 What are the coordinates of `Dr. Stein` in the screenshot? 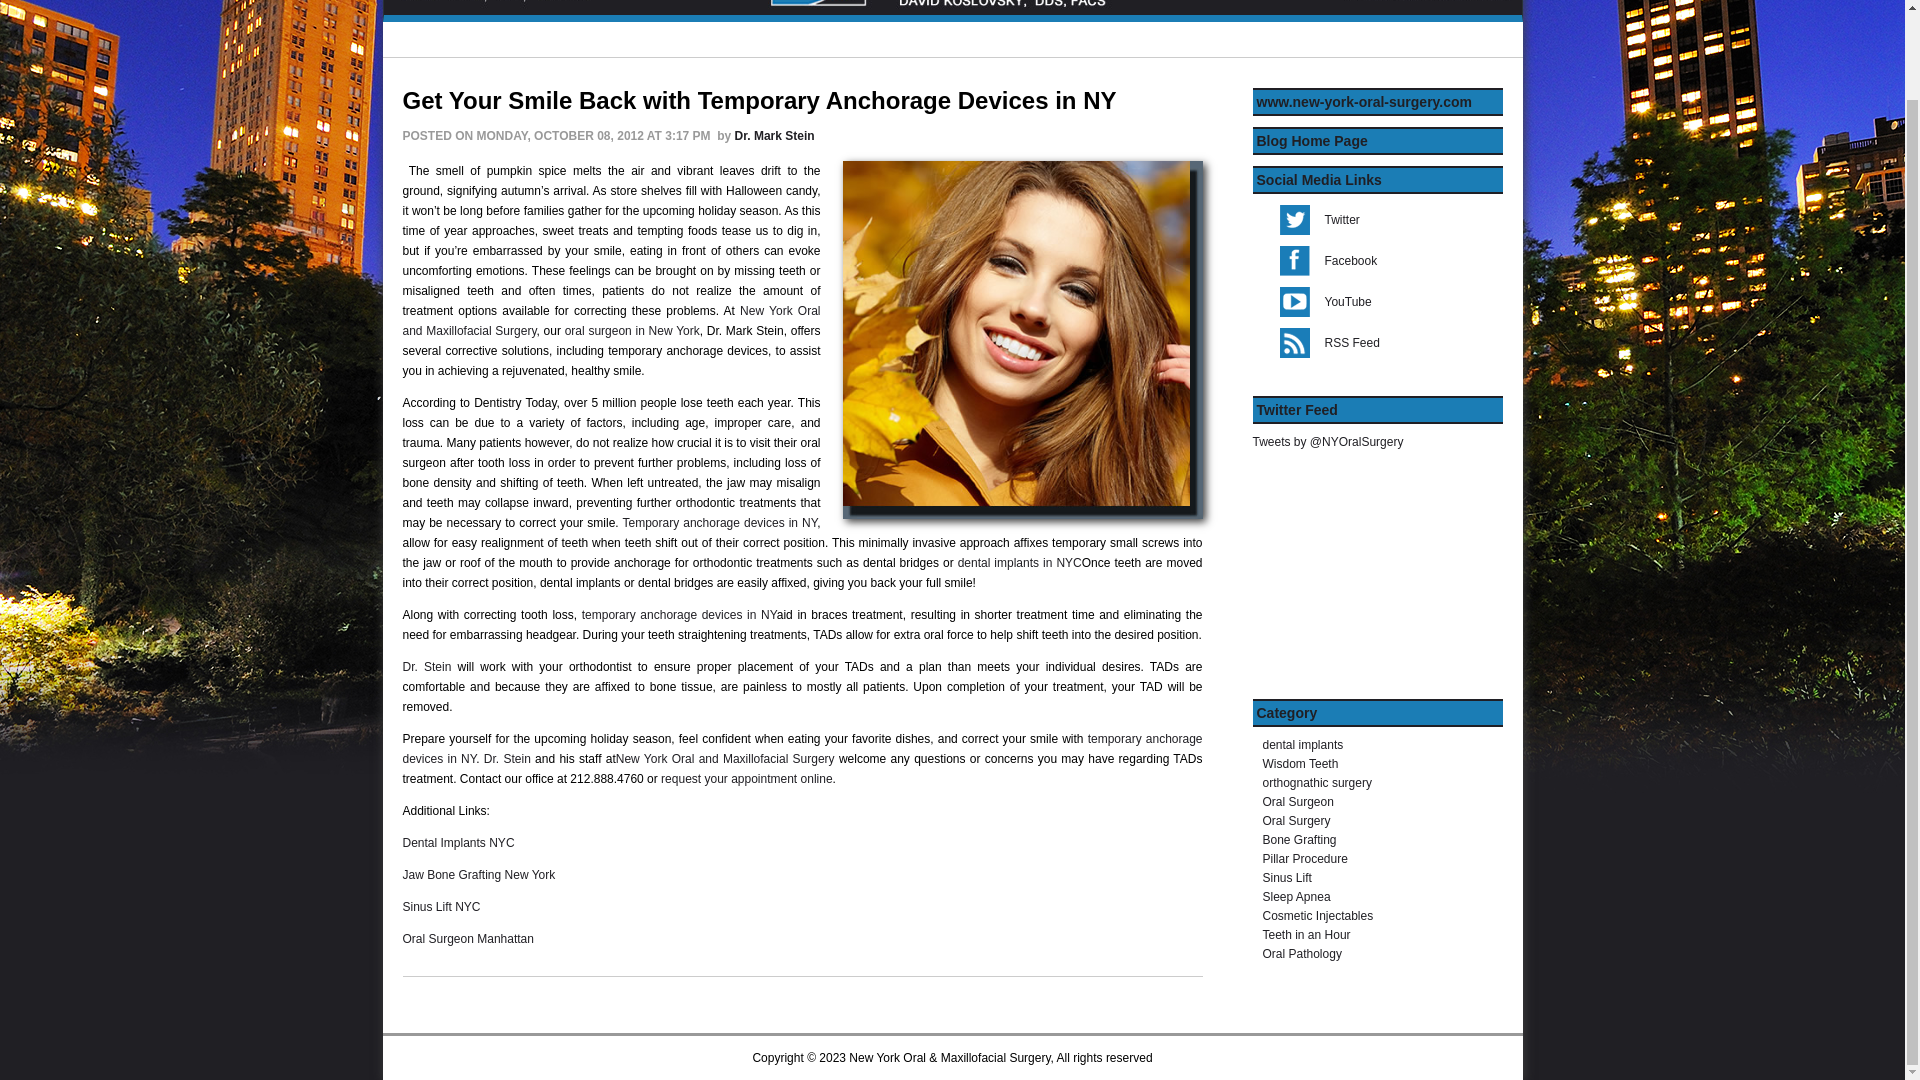 It's located at (426, 666).